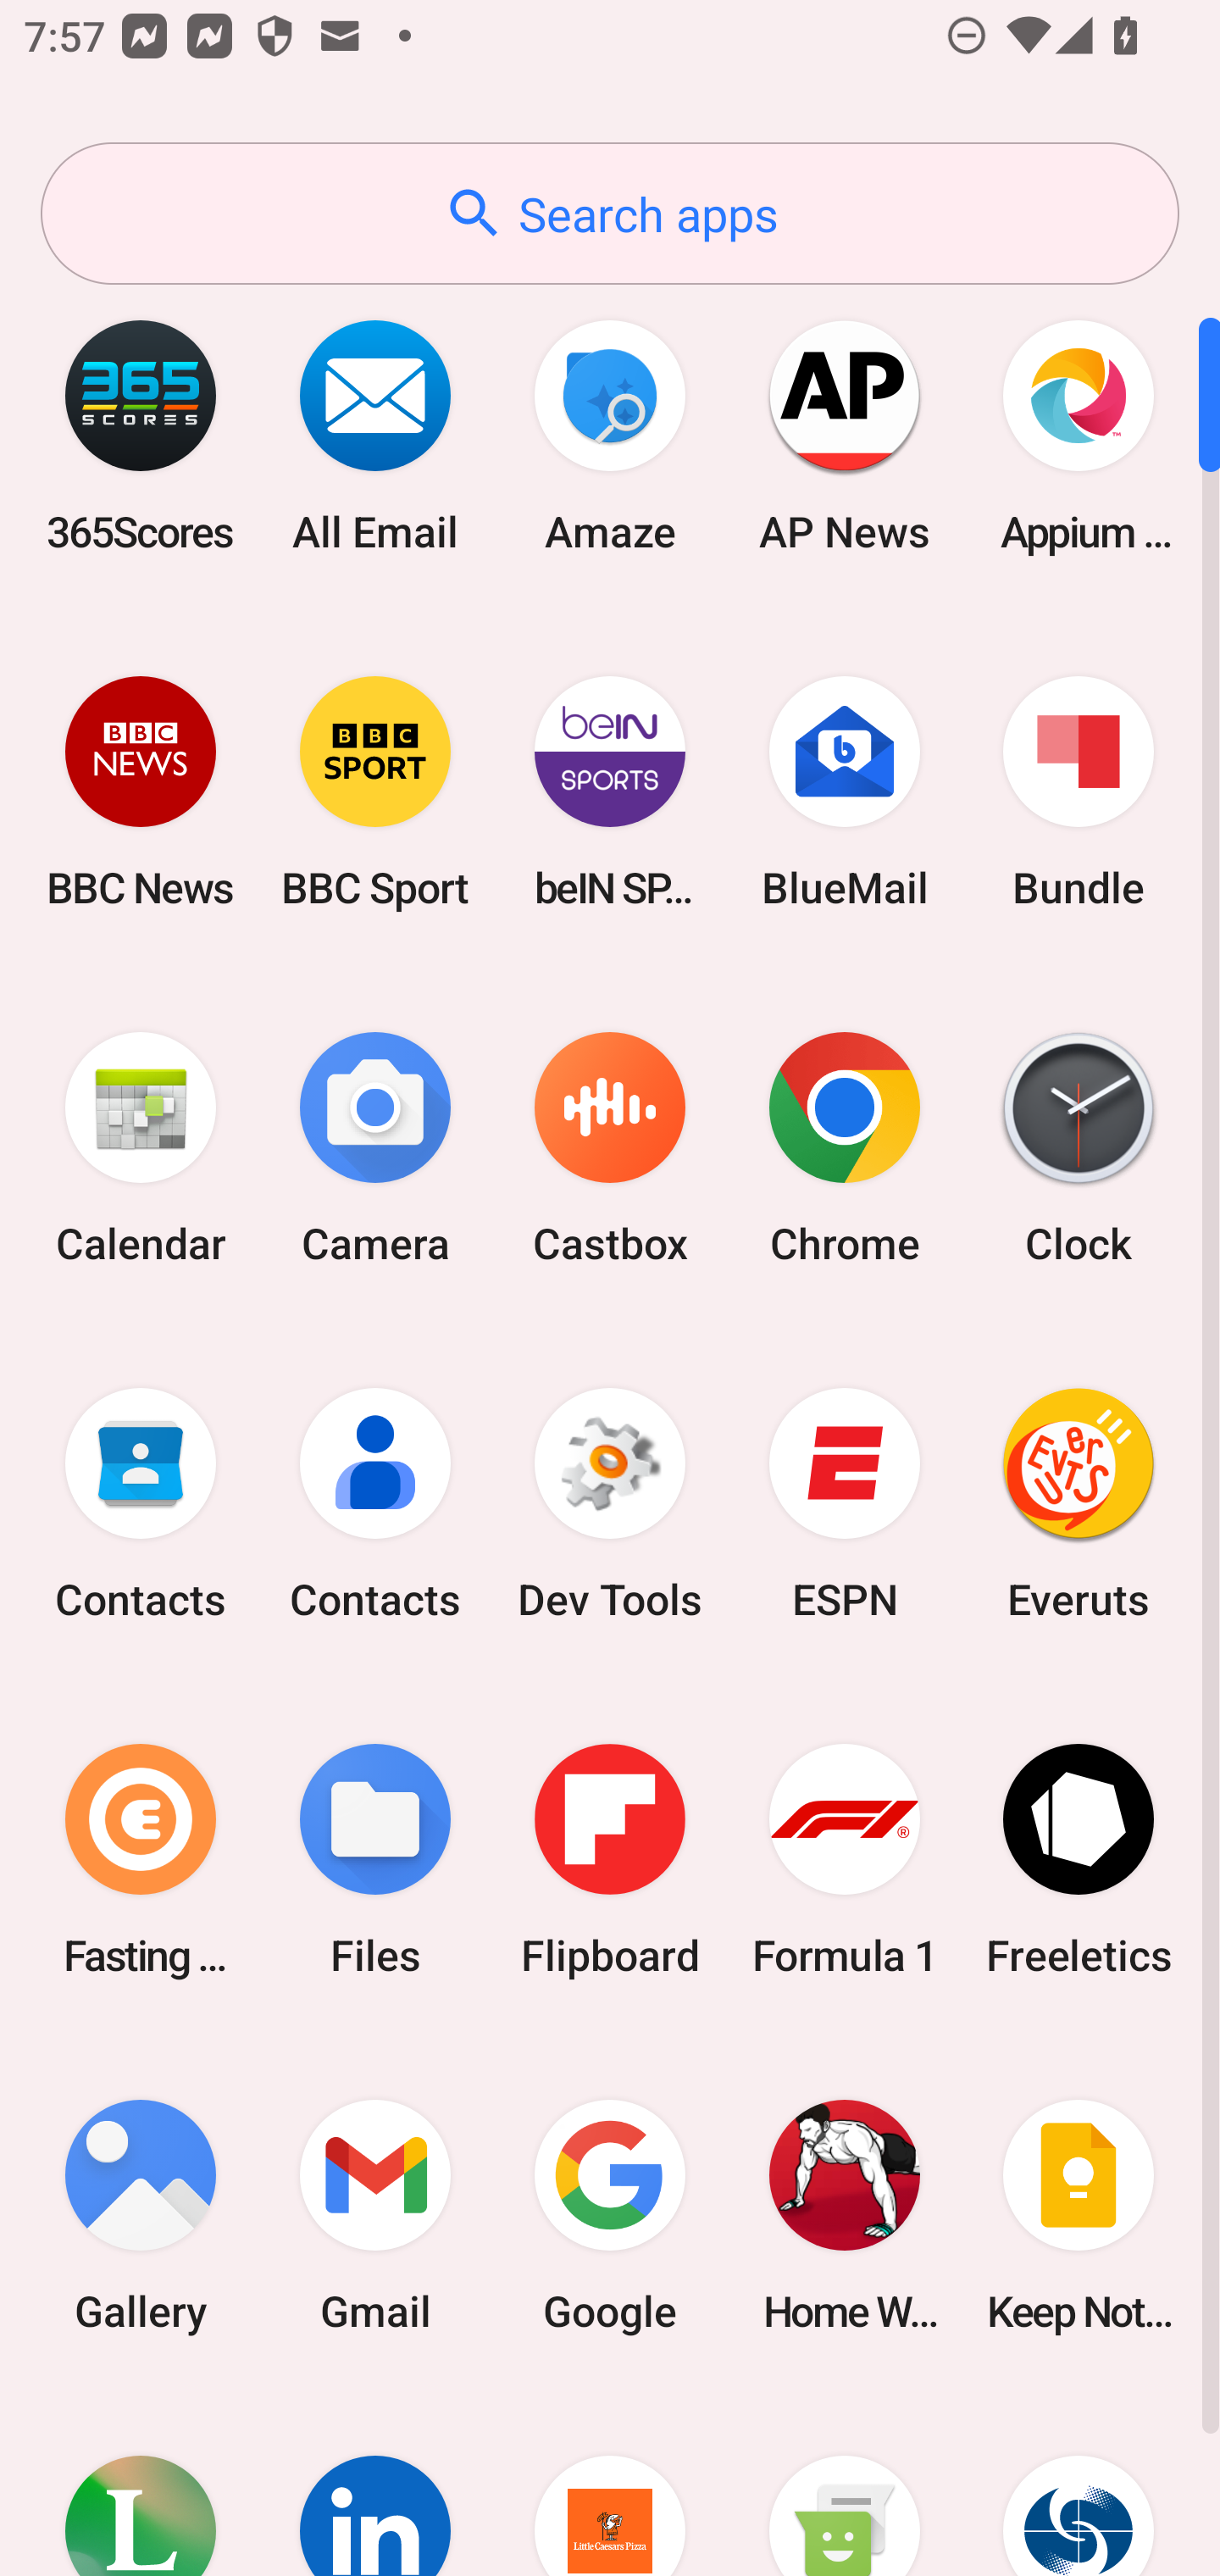 This screenshot has width=1220, height=2576. What do you see at coordinates (375, 1504) in the screenshot?
I see `Contacts` at bounding box center [375, 1504].